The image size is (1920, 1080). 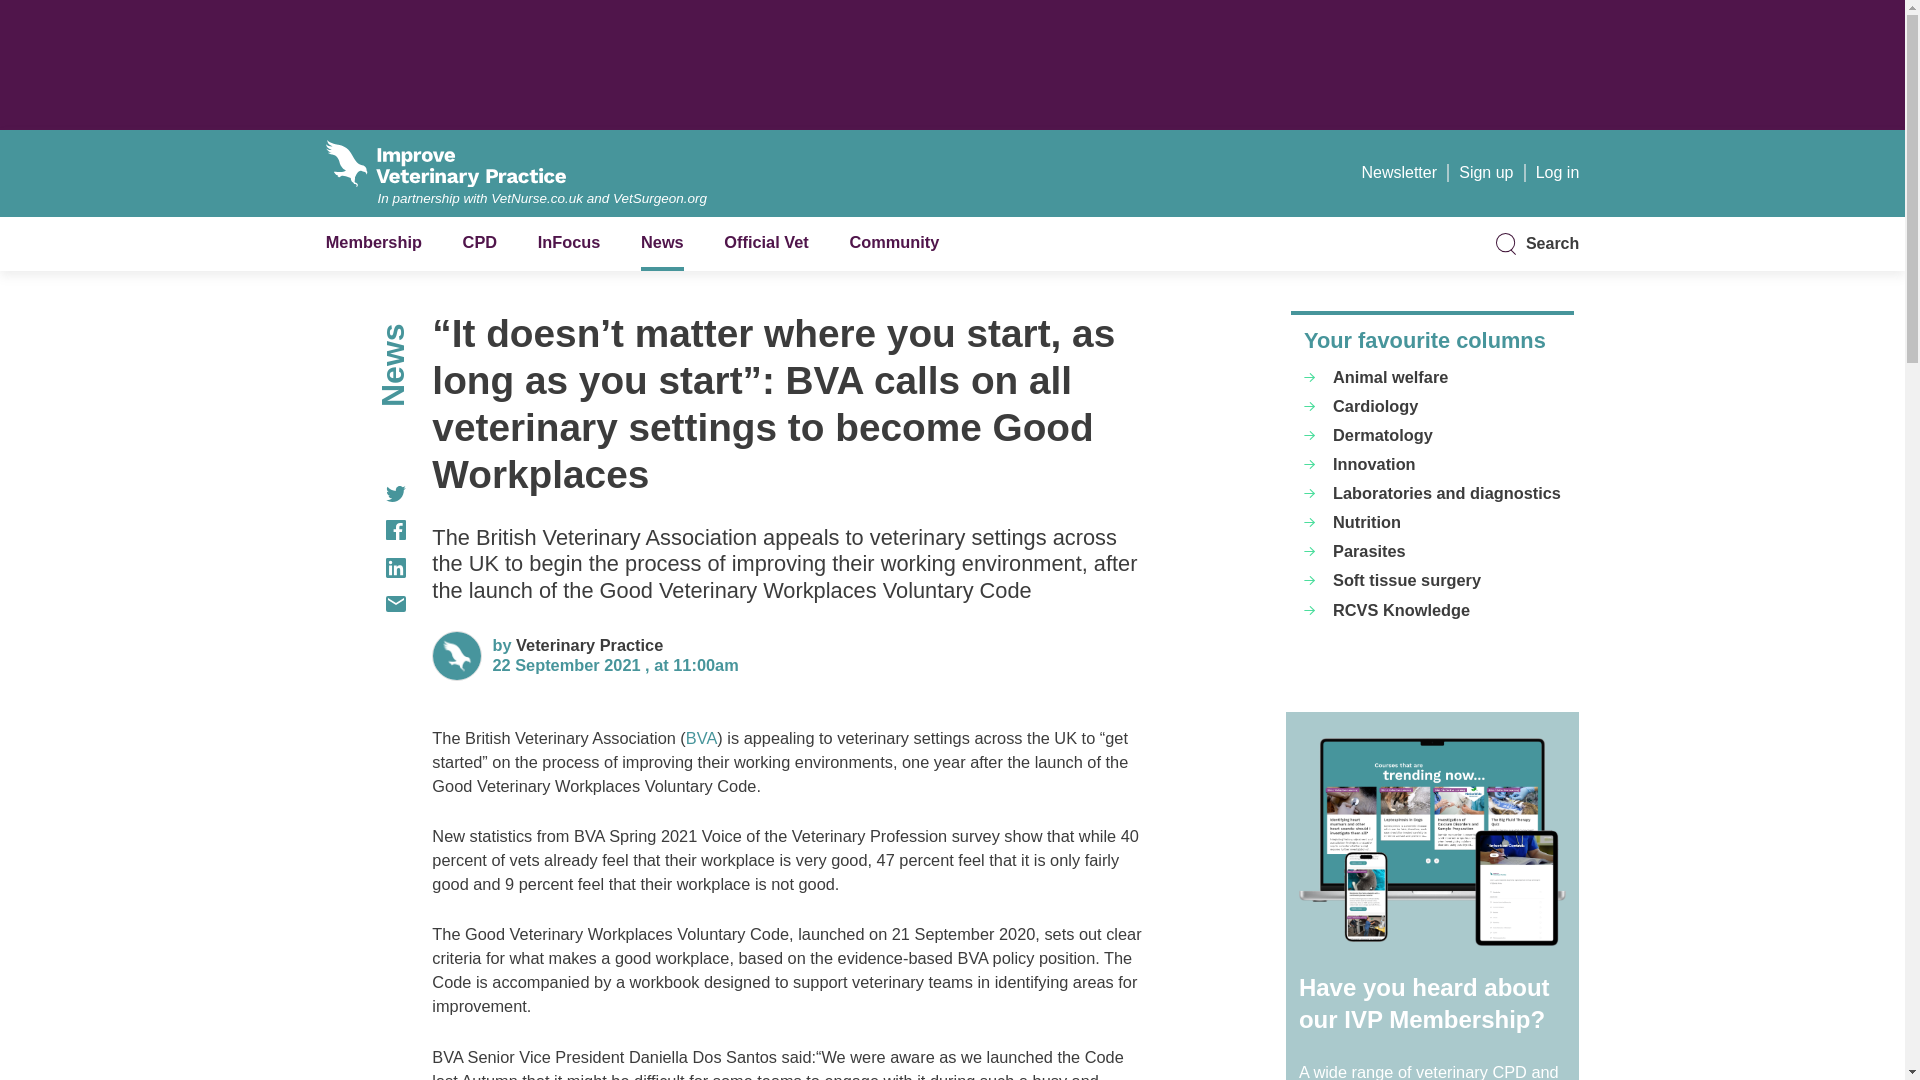 What do you see at coordinates (766, 242) in the screenshot?
I see `Official Vet` at bounding box center [766, 242].